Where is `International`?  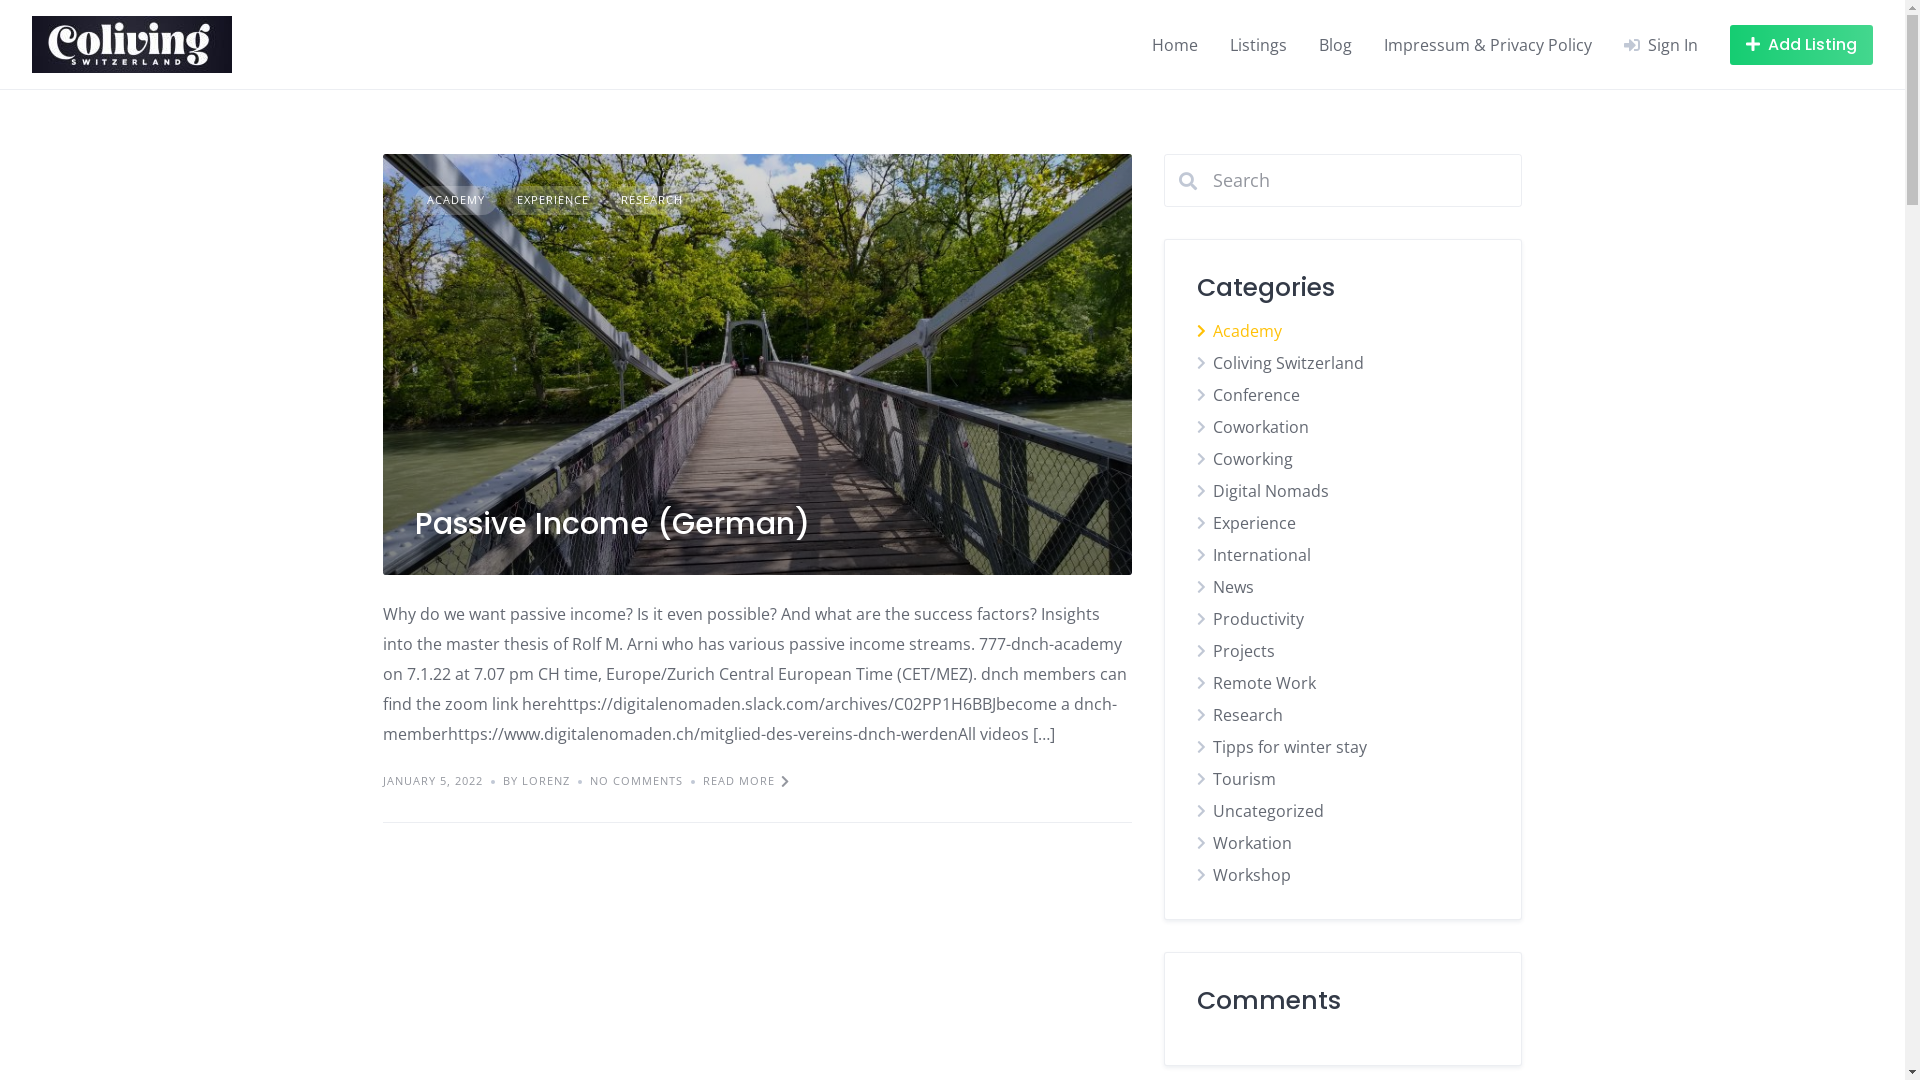 International is located at coordinates (1262, 555).